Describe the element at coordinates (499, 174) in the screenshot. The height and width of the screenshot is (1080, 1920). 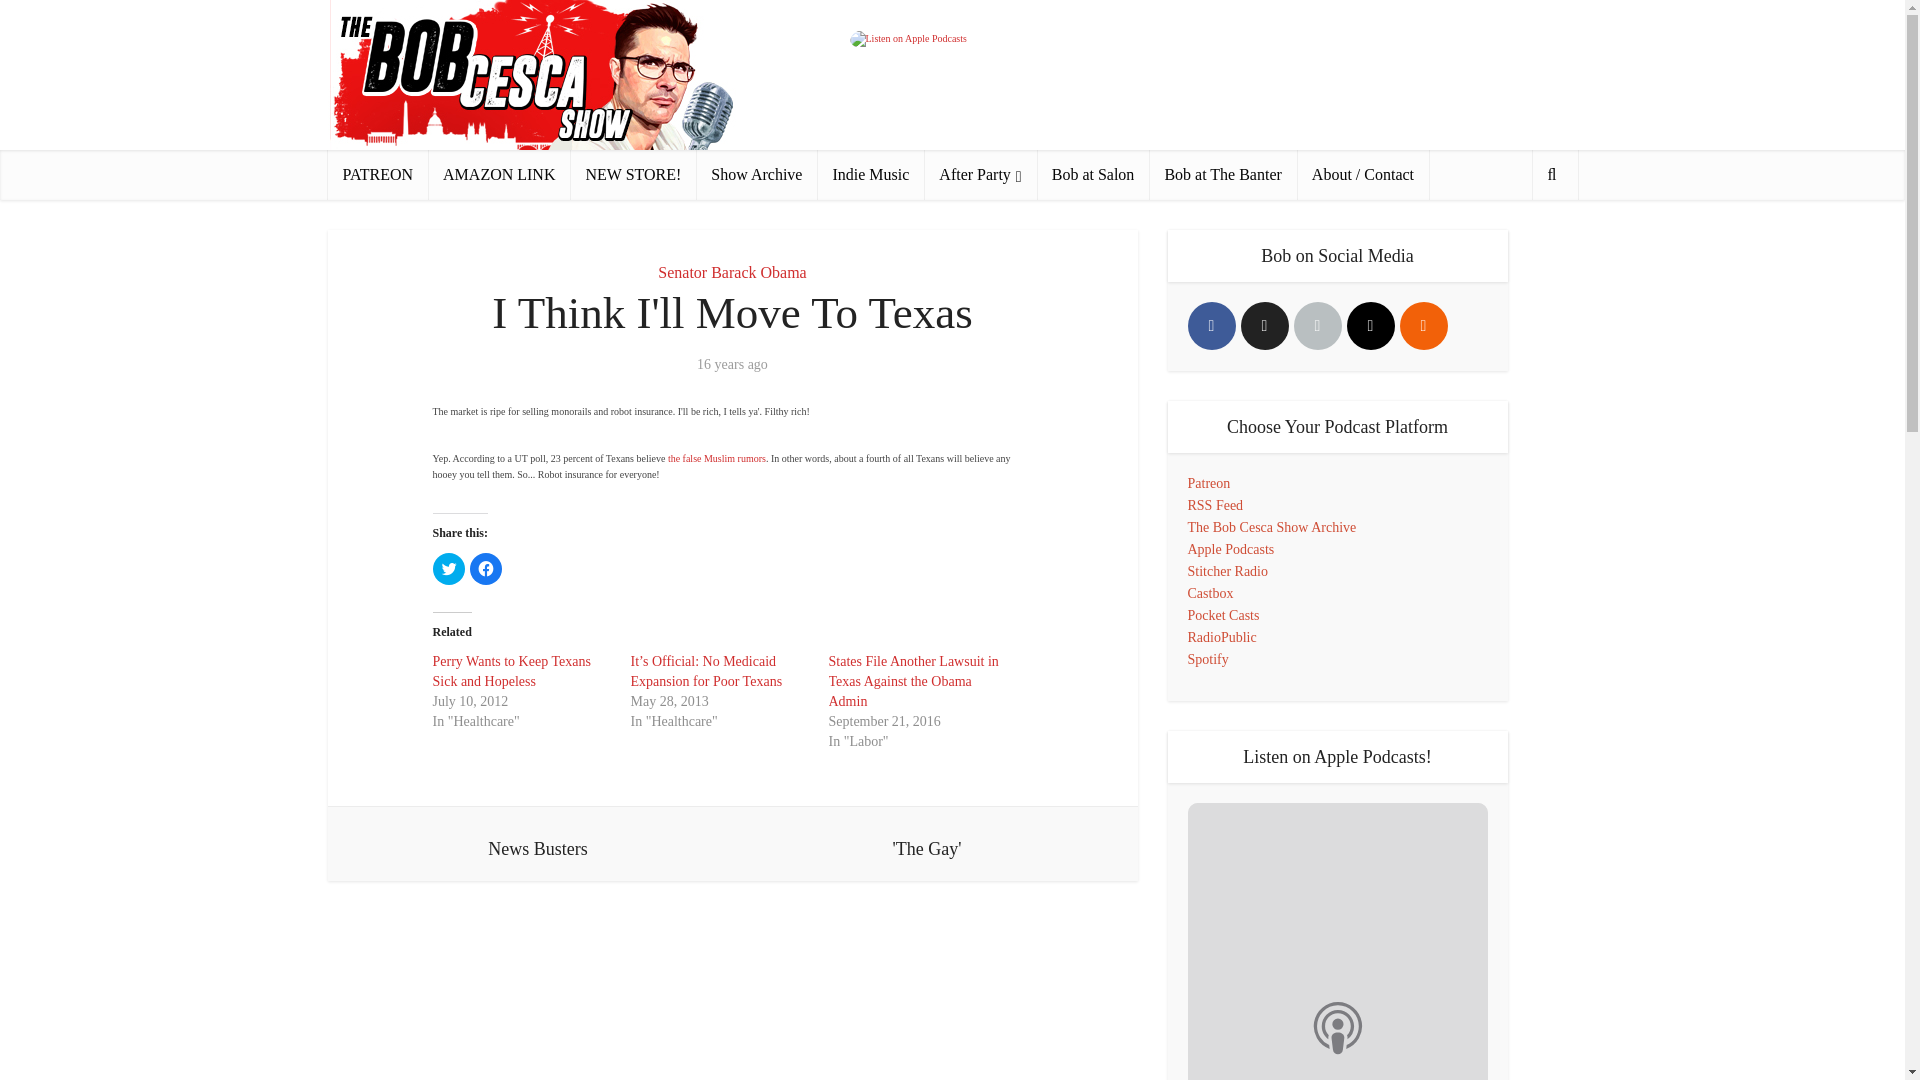
I see `AMAZON LINK` at that location.